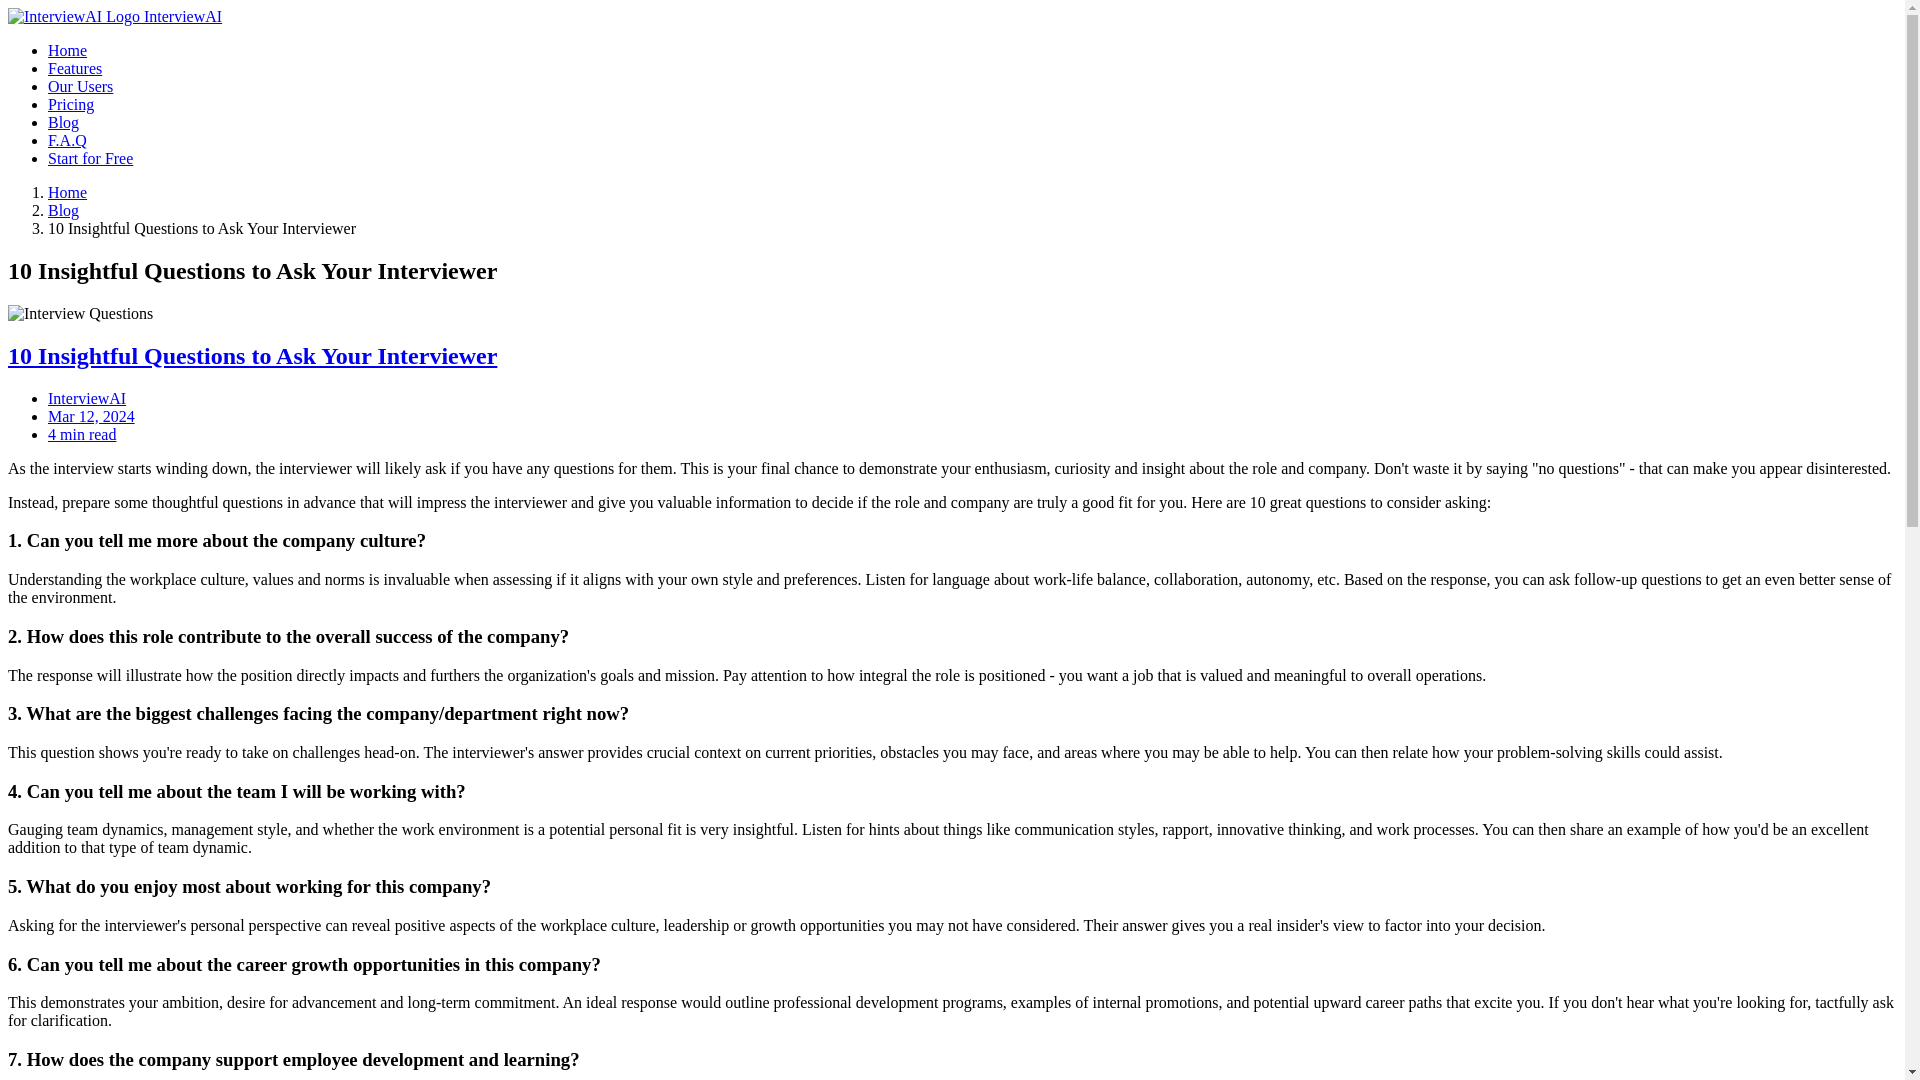 This screenshot has width=1920, height=1080. I want to click on InterviewAI, so click(87, 398).